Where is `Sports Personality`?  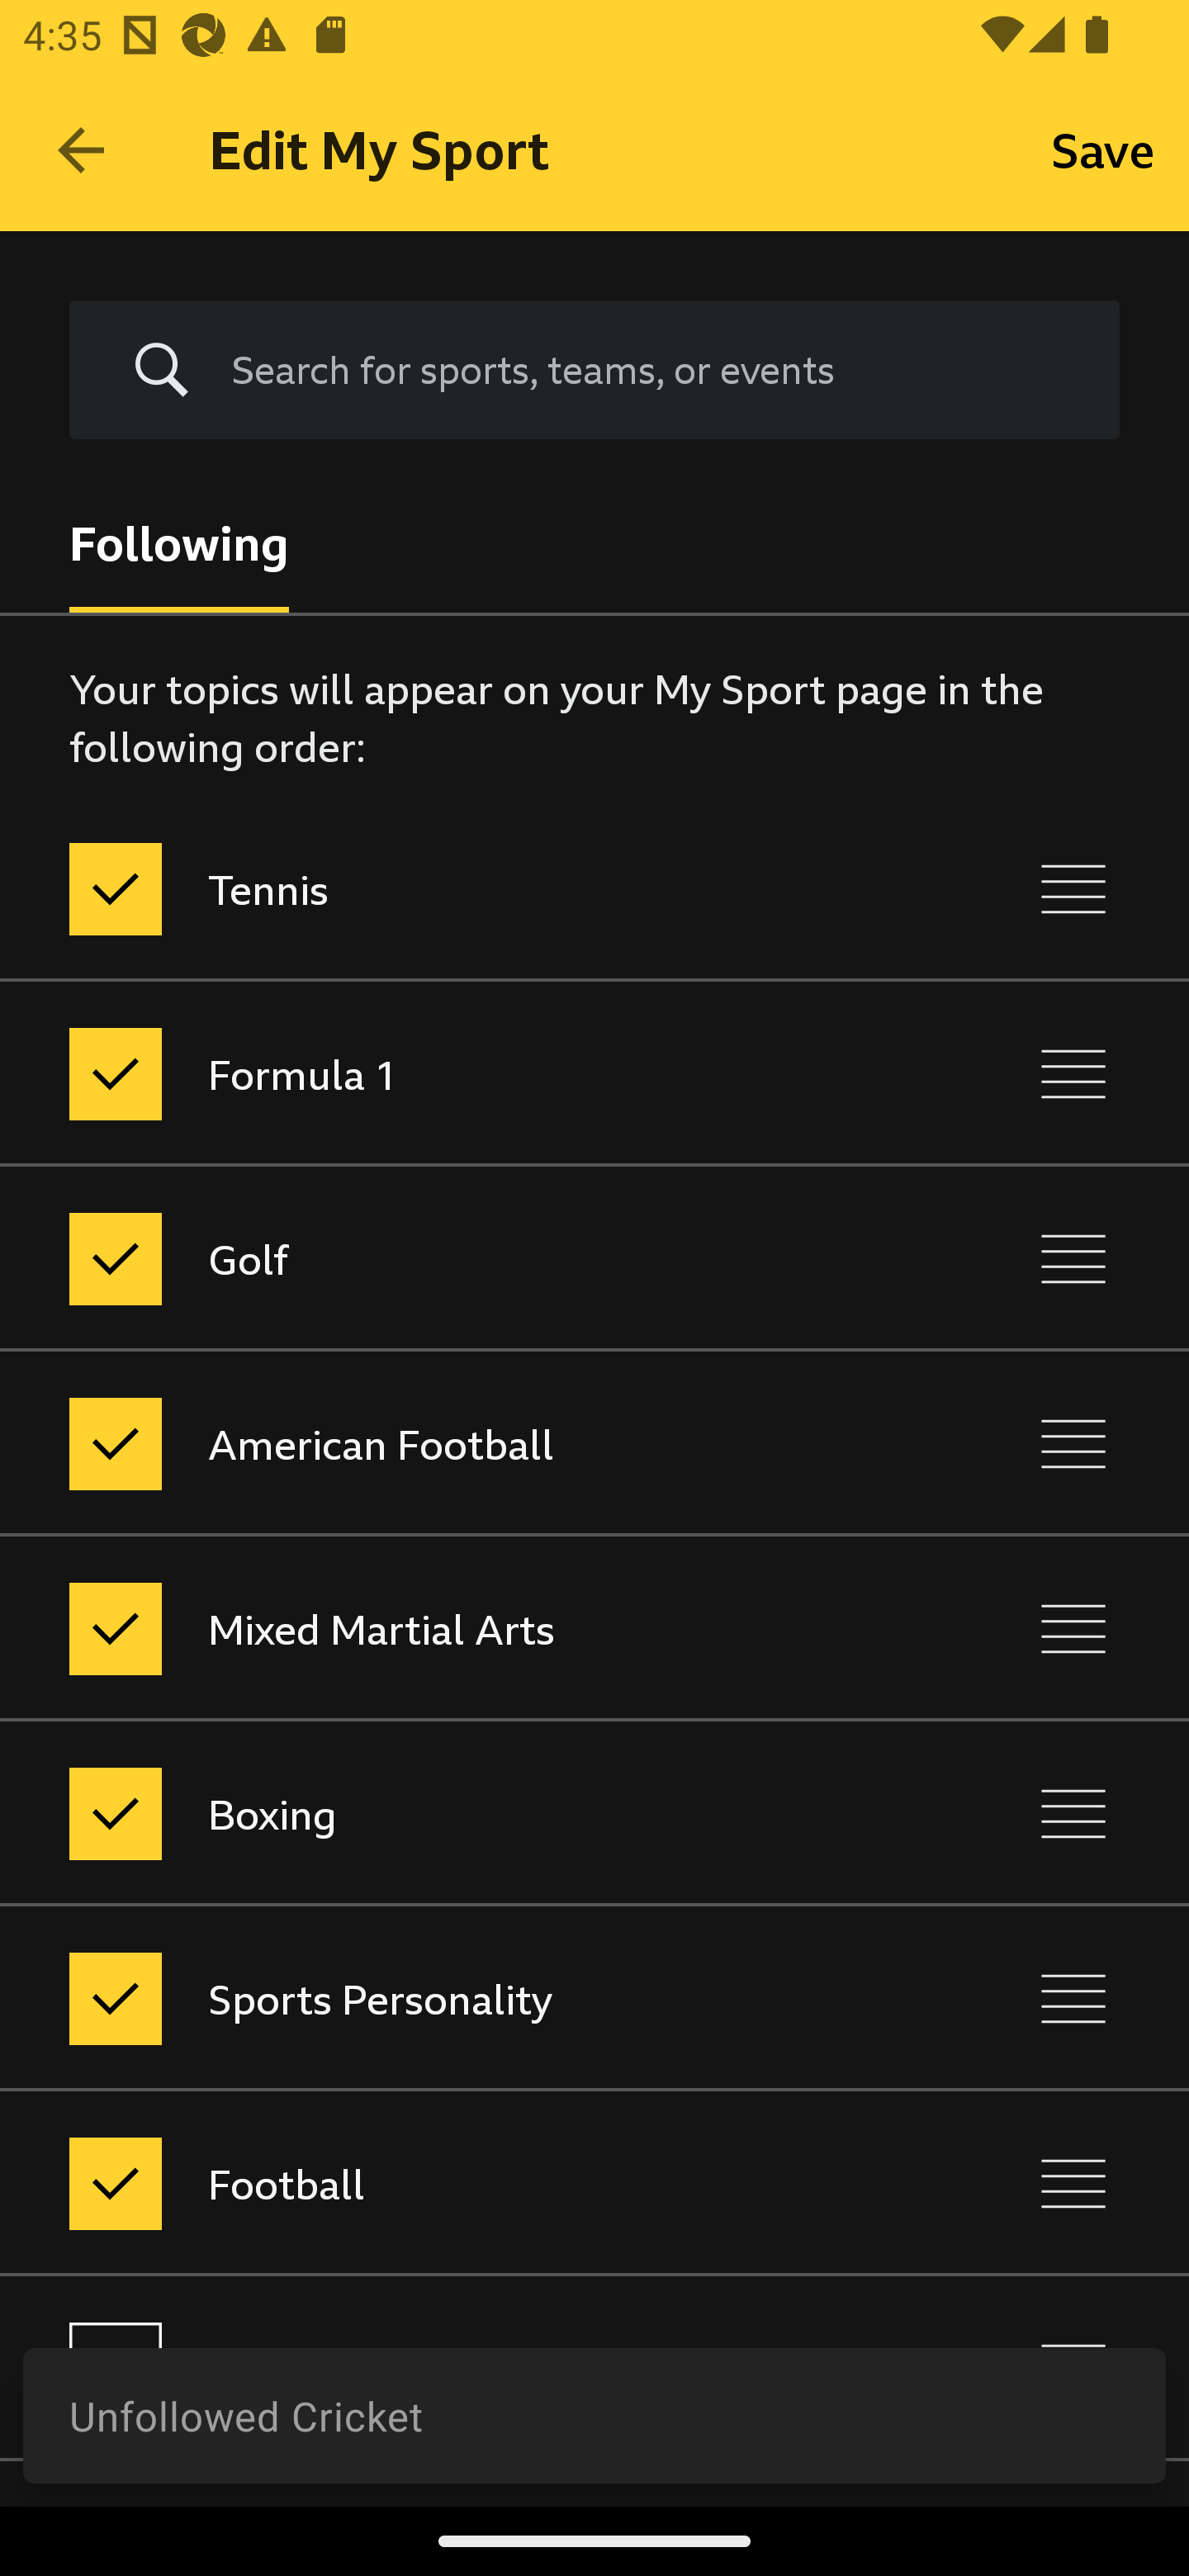
Sports Personality is located at coordinates (456, 1998).